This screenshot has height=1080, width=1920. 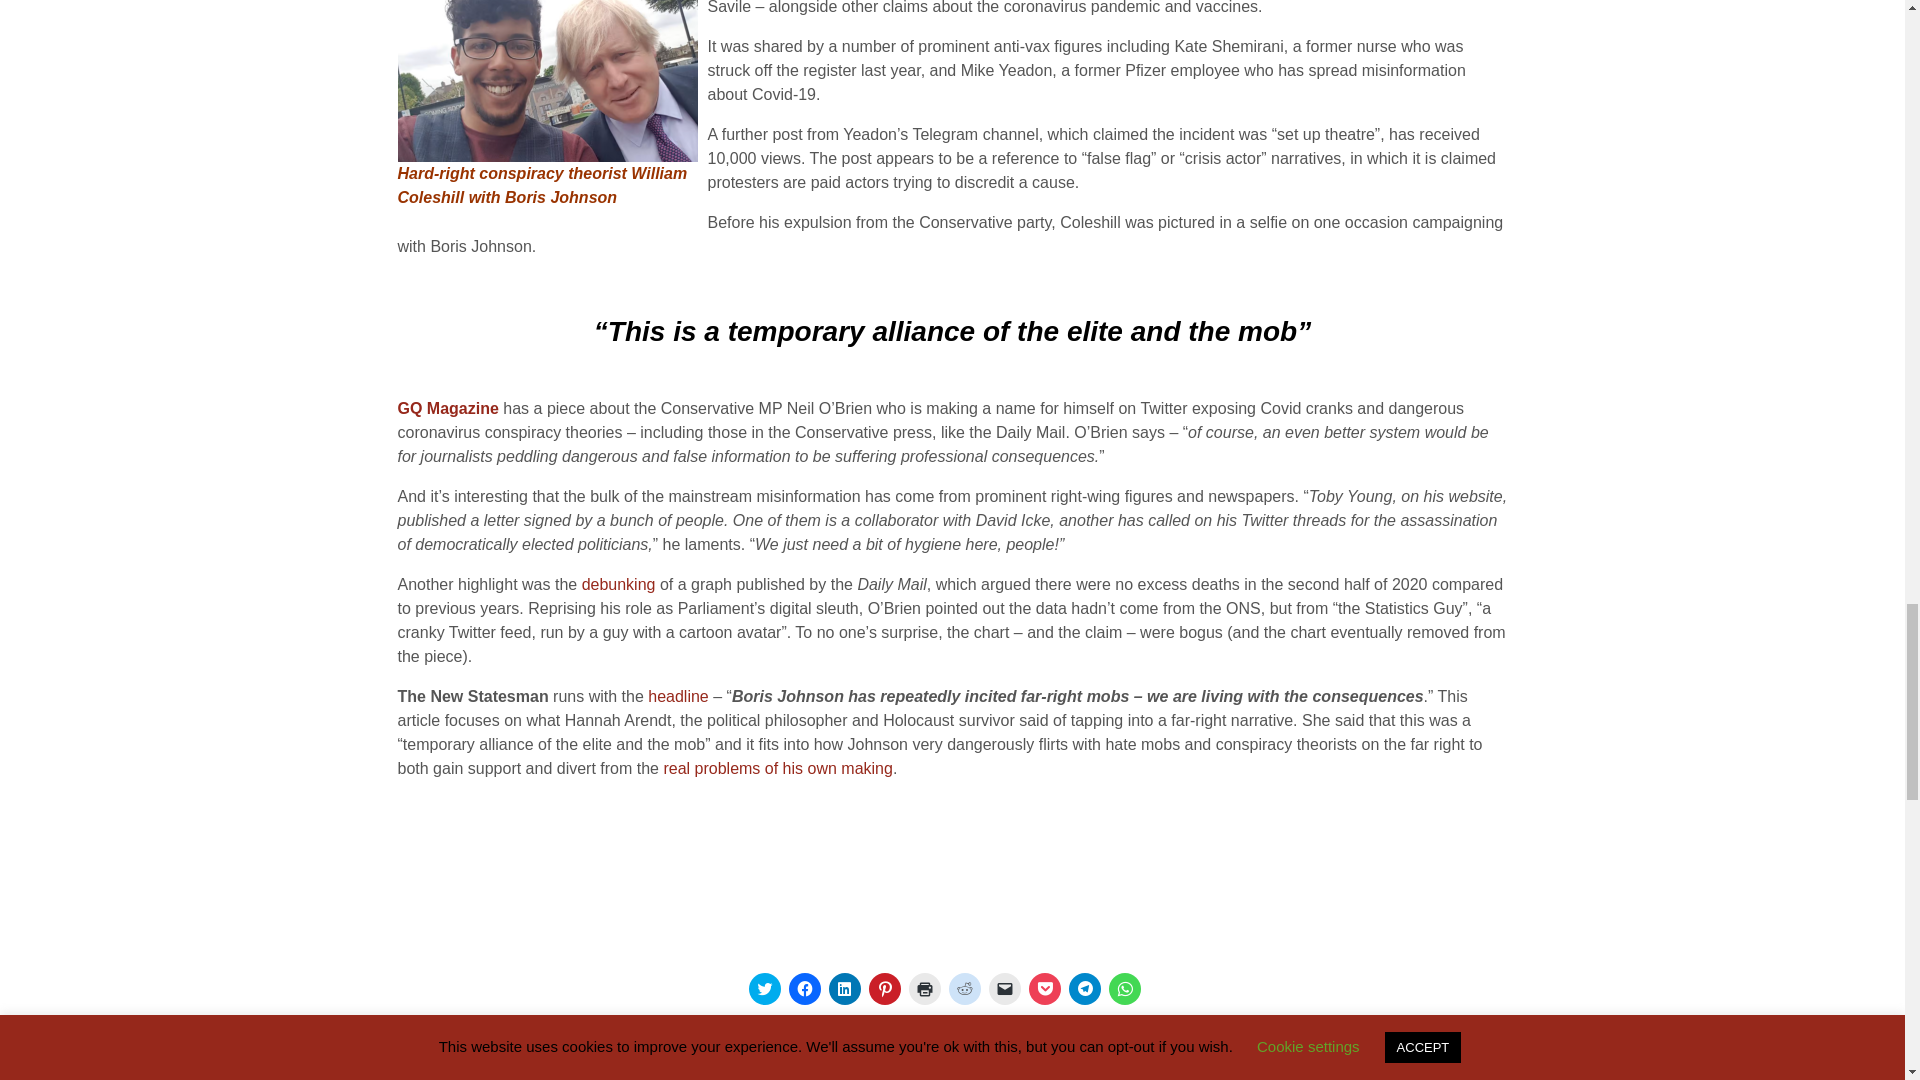 I want to click on Click to share on WhatsApp, so click(x=1124, y=989).